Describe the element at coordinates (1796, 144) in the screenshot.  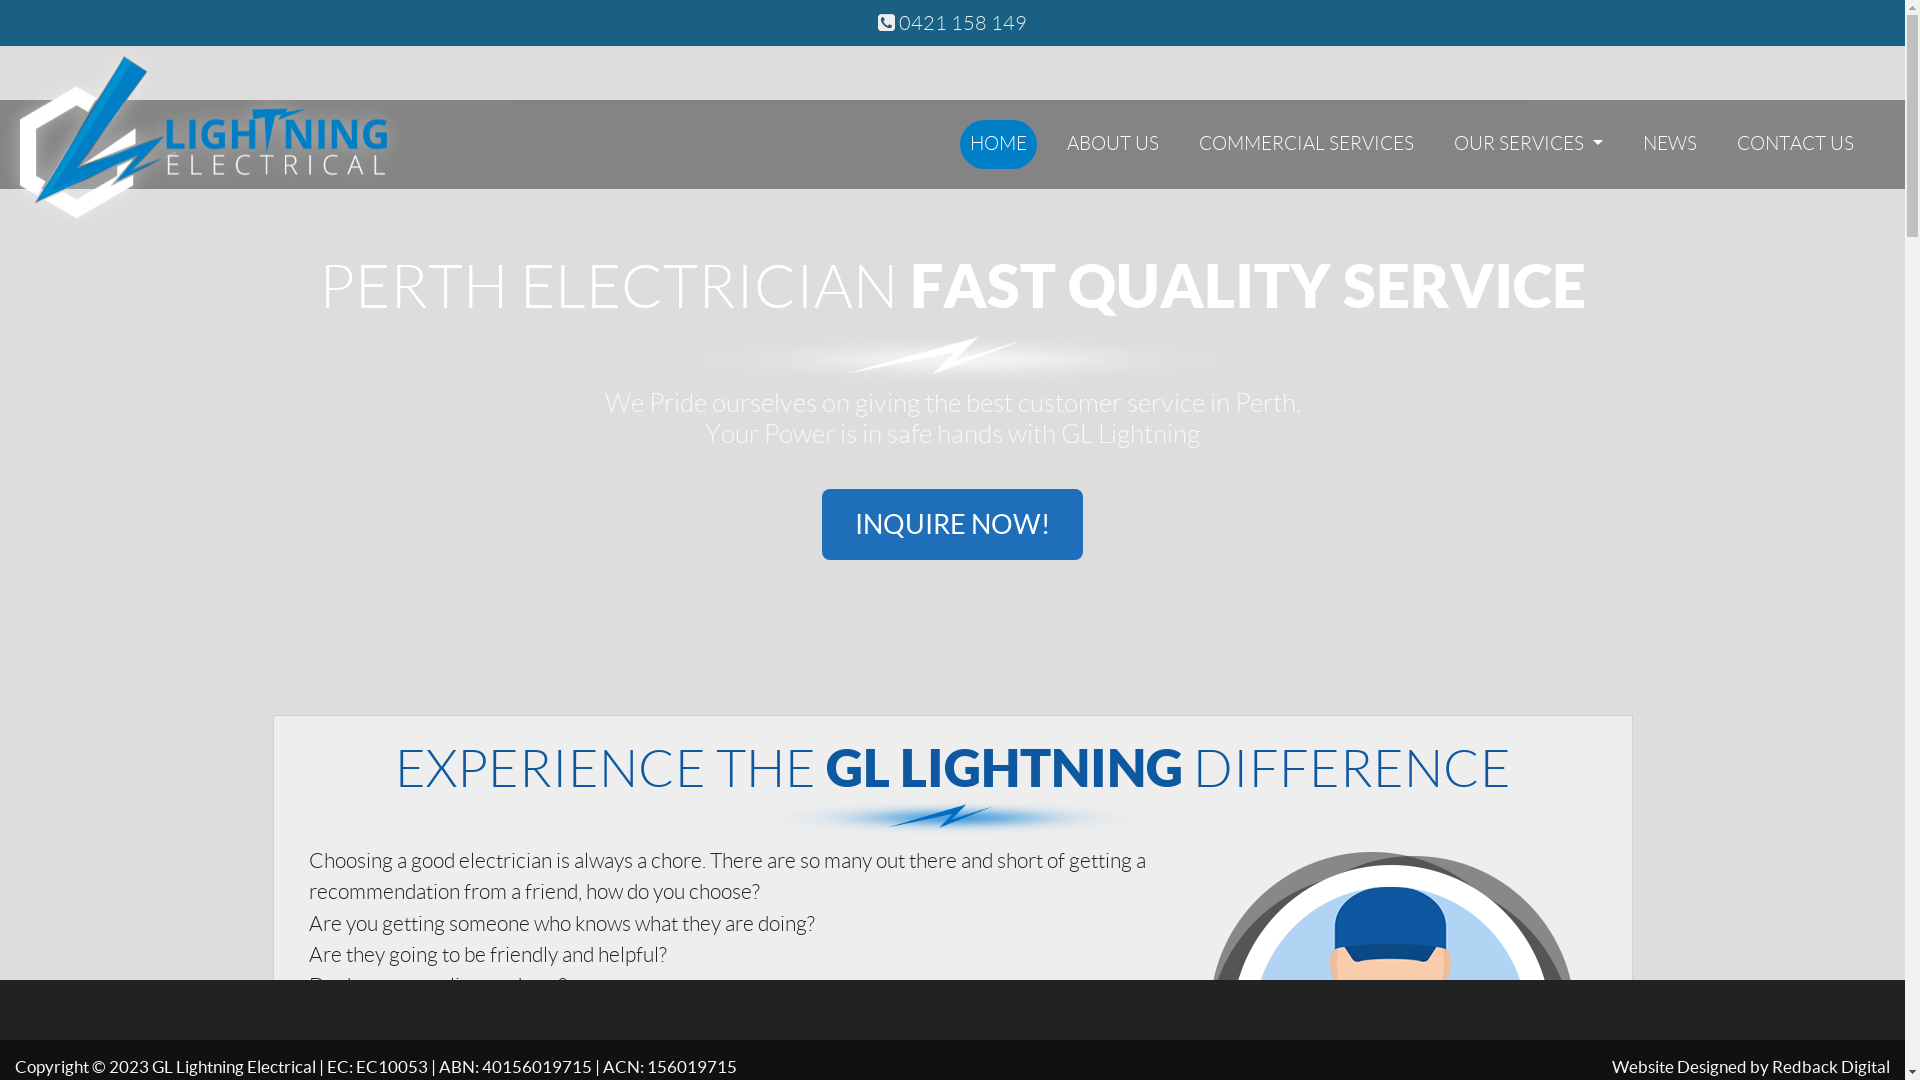
I see `CONTACT US` at that location.